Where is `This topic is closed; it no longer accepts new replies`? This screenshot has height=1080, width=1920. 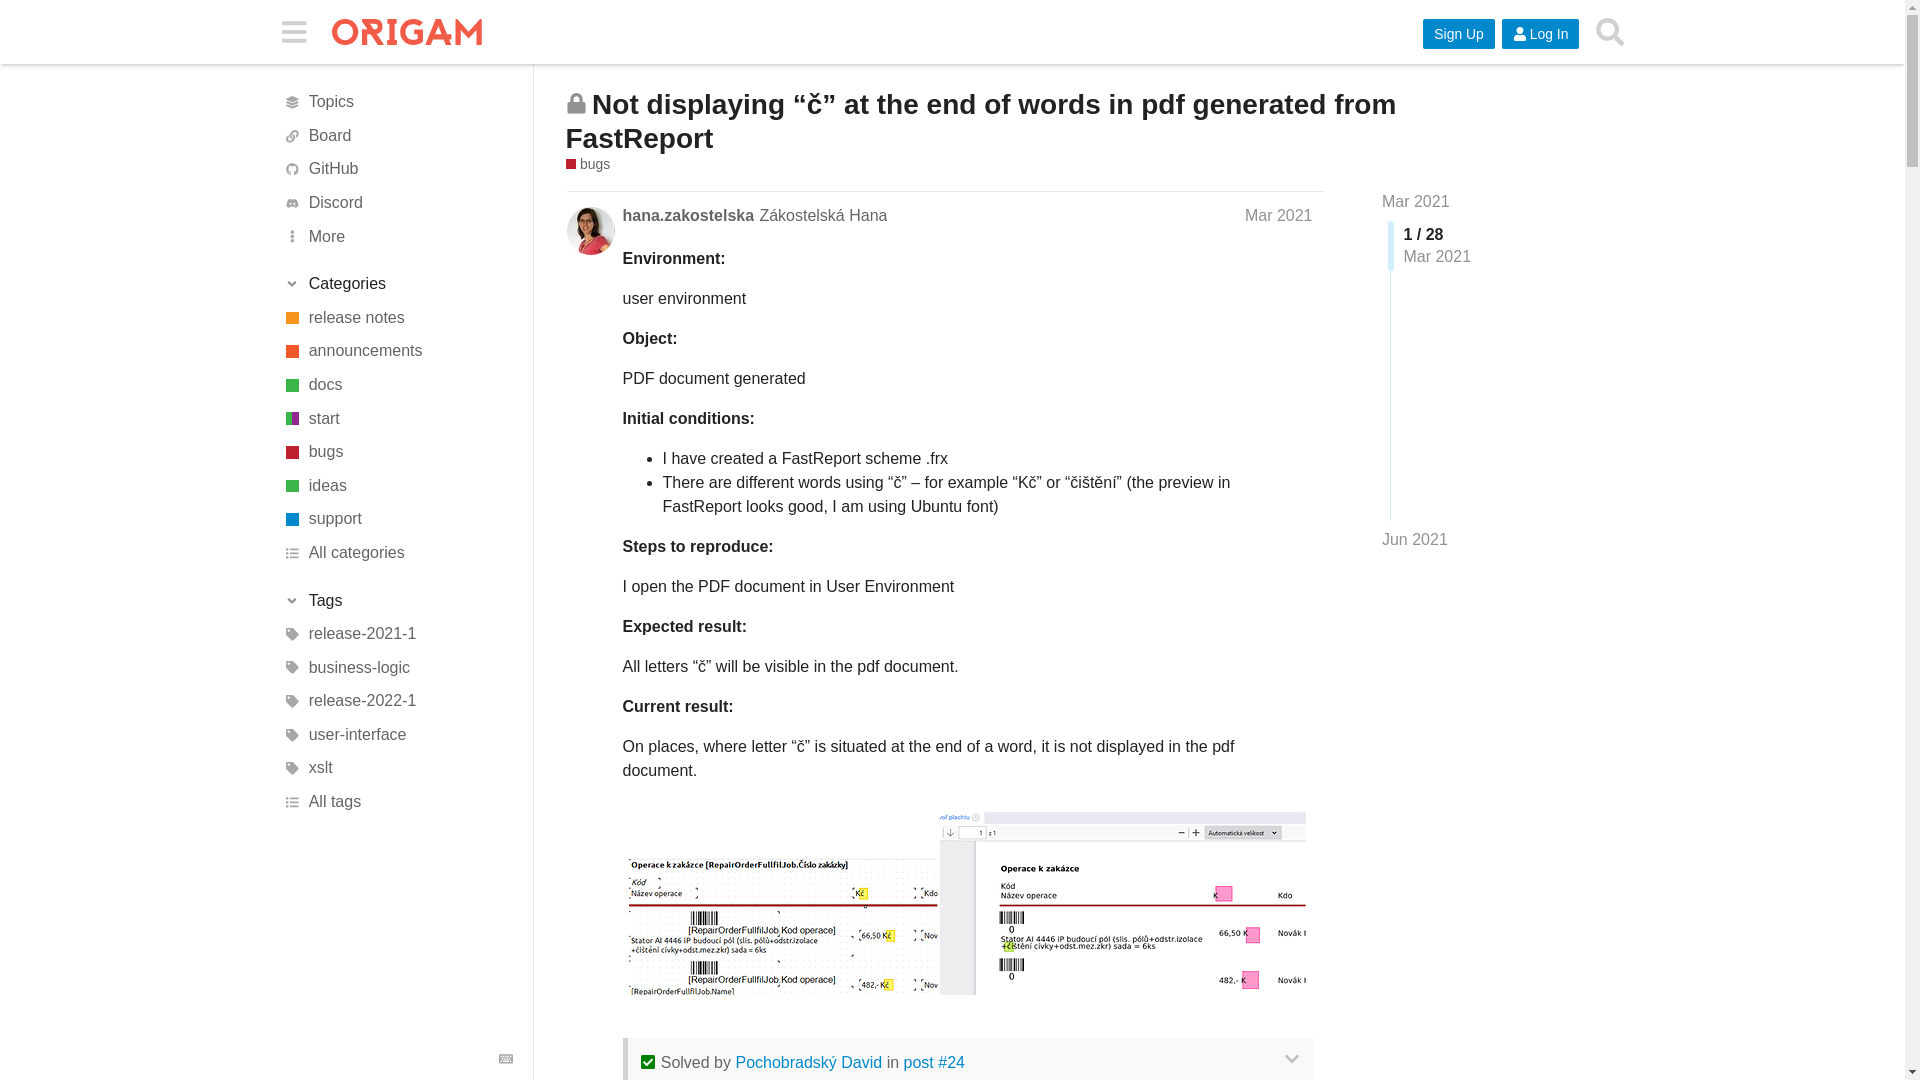 This topic is closed; it no longer accepts new replies is located at coordinates (576, 103).